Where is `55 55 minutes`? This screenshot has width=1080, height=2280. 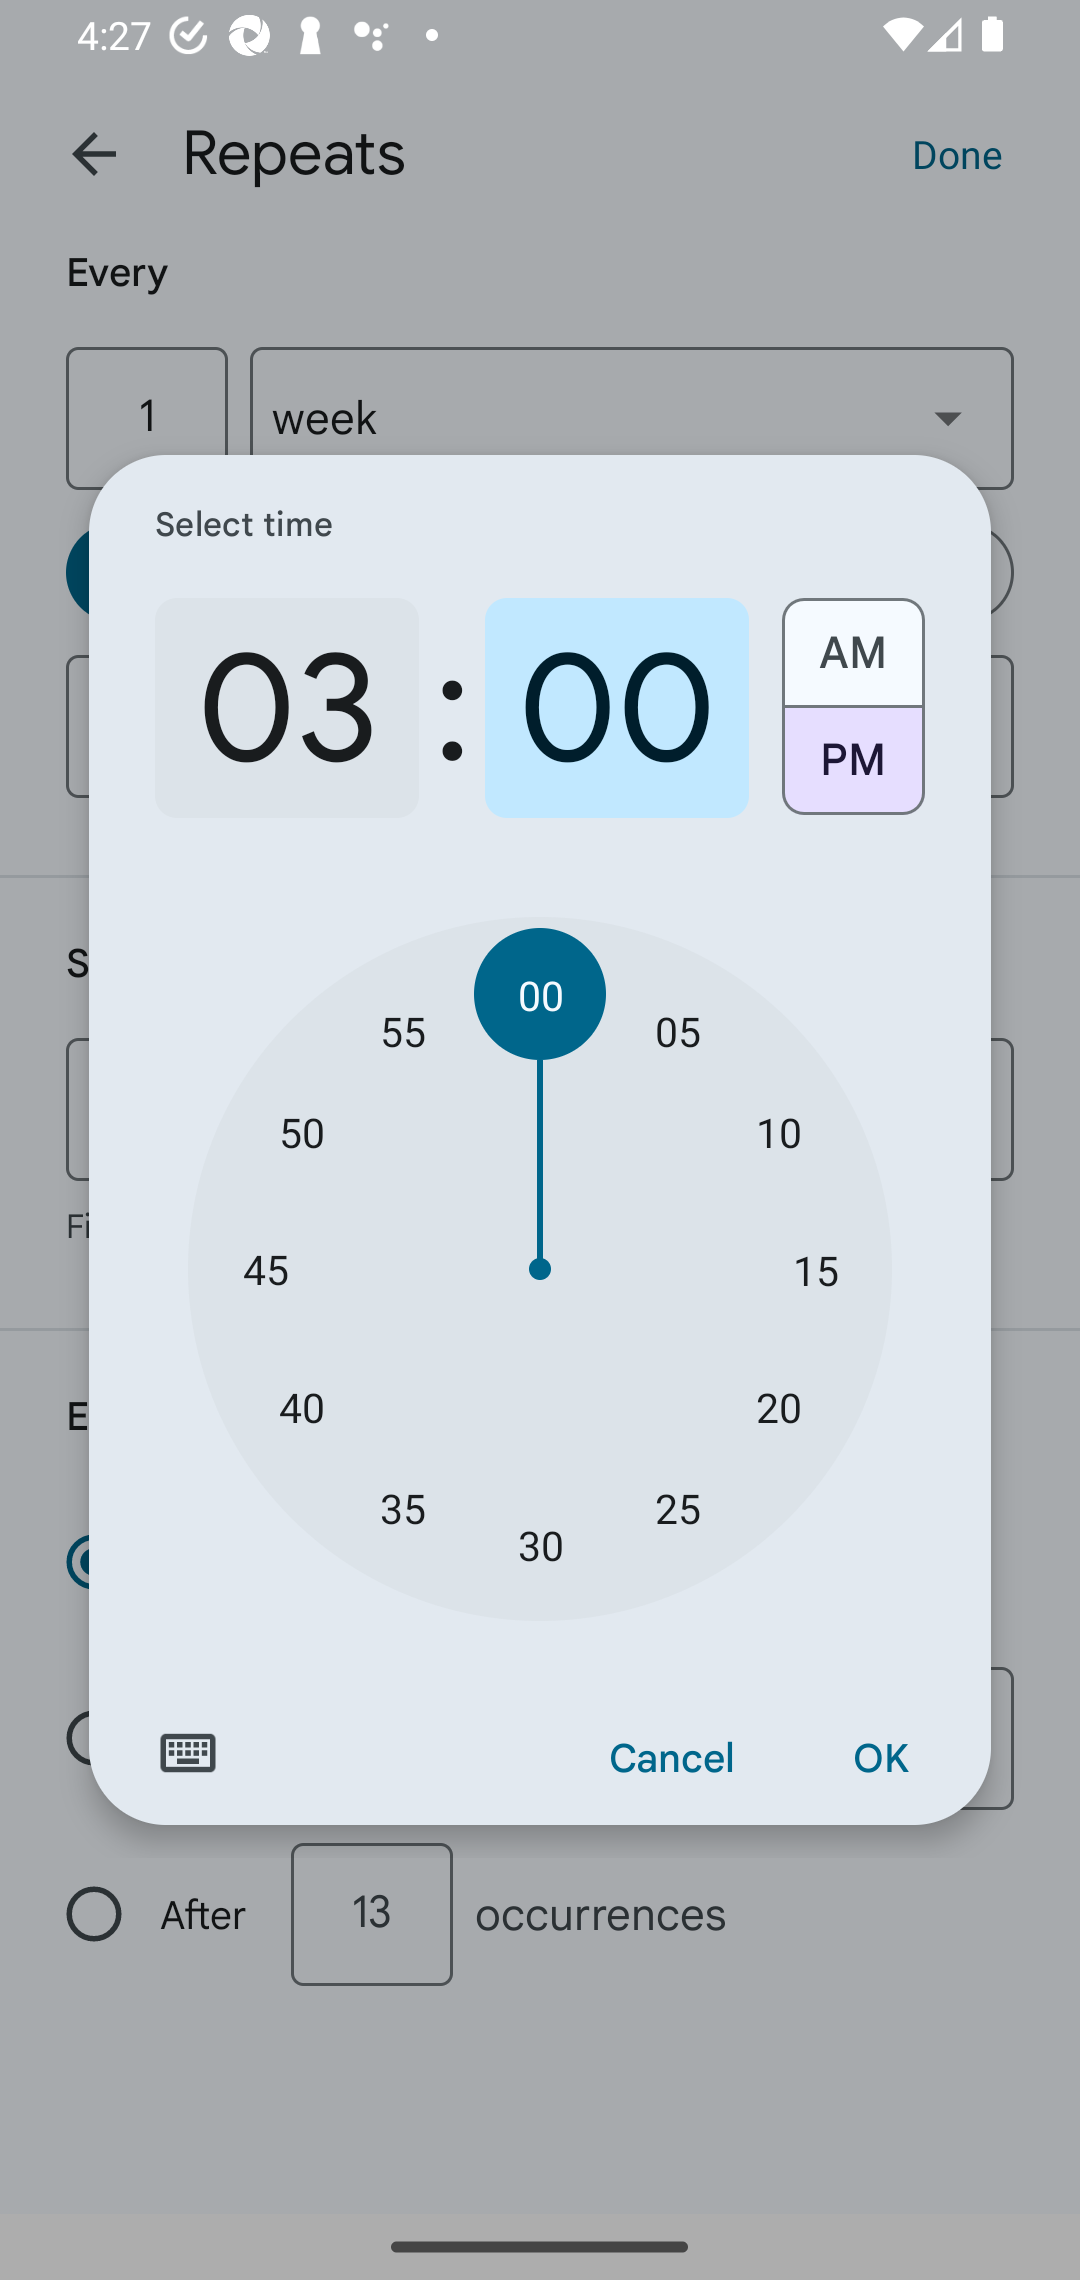 55 55 minutes is located at coordinates (402, 1030).